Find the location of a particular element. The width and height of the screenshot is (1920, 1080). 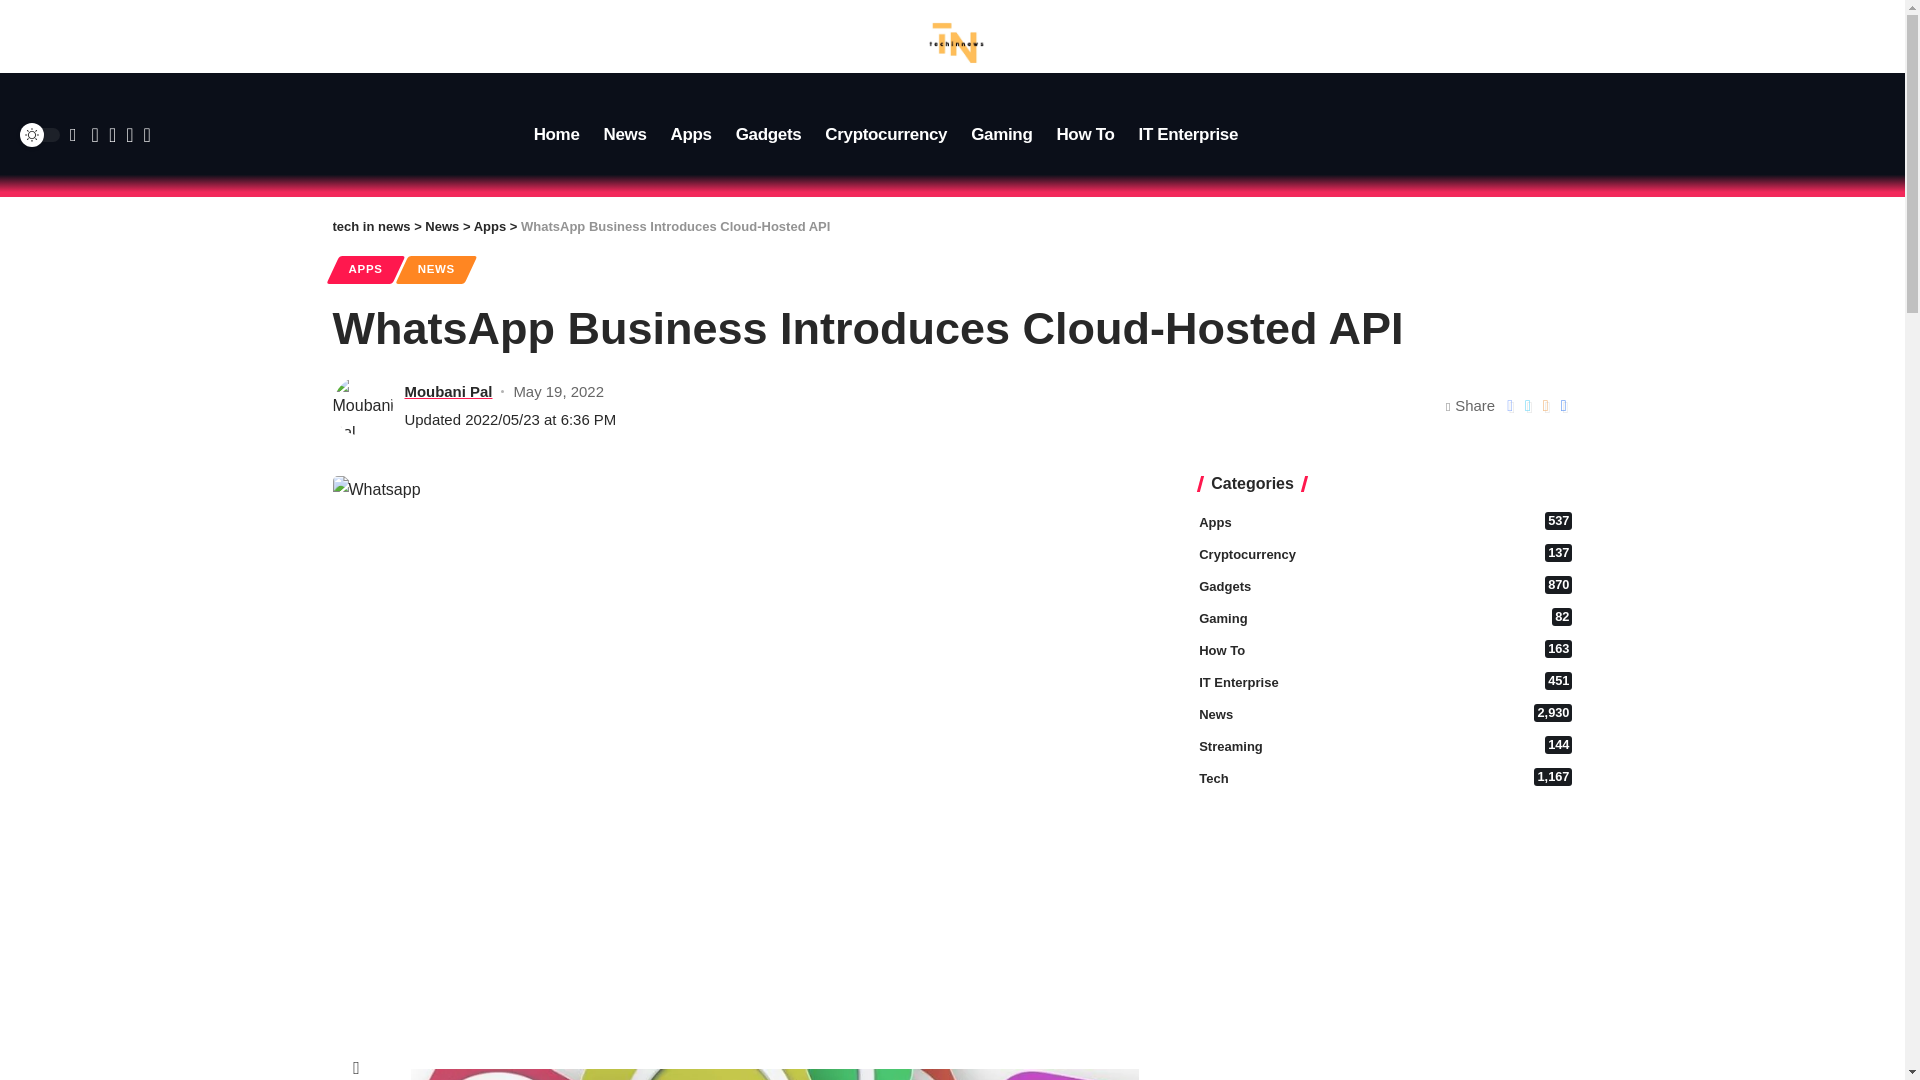

News is located at coordinates (436, 270).